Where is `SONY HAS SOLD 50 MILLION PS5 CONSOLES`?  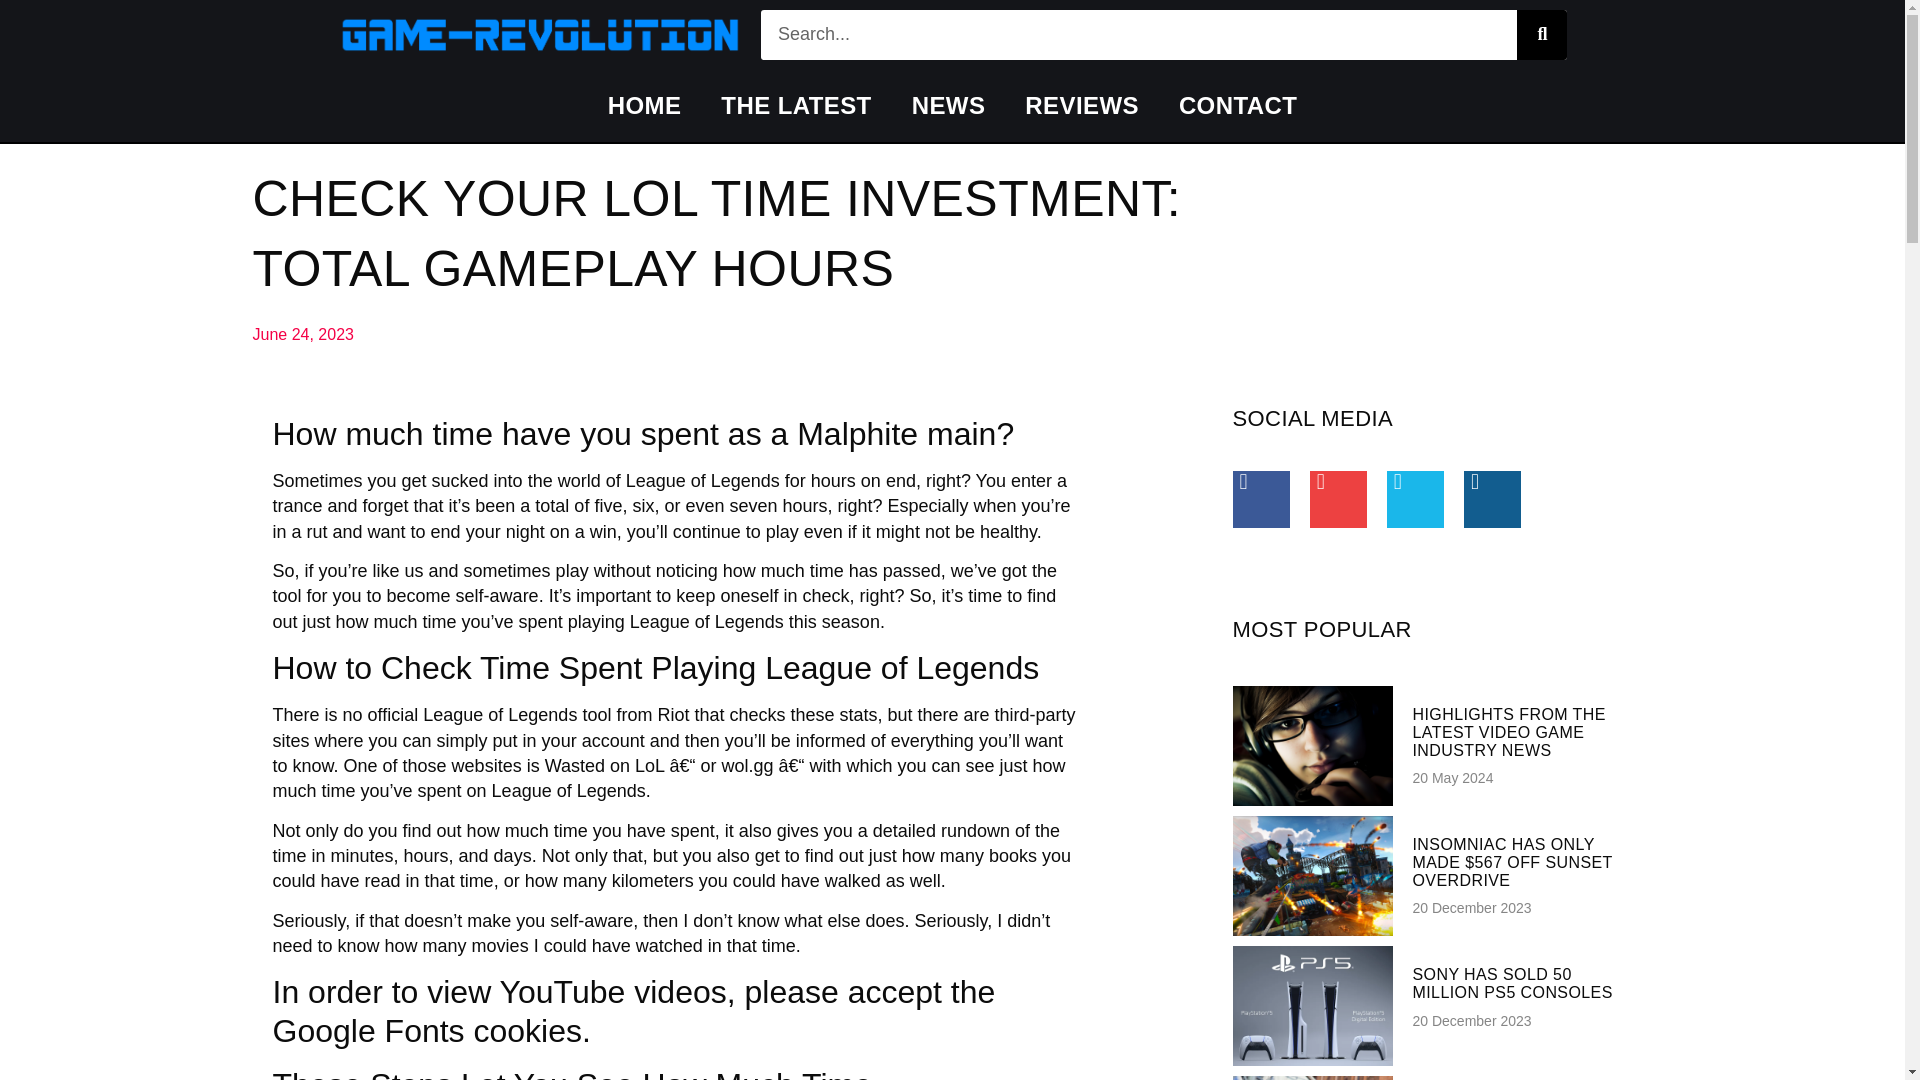 SONY HAS SOLD 50 MILLION PS5 CONSOLES is located at coordinates (1512, 983).